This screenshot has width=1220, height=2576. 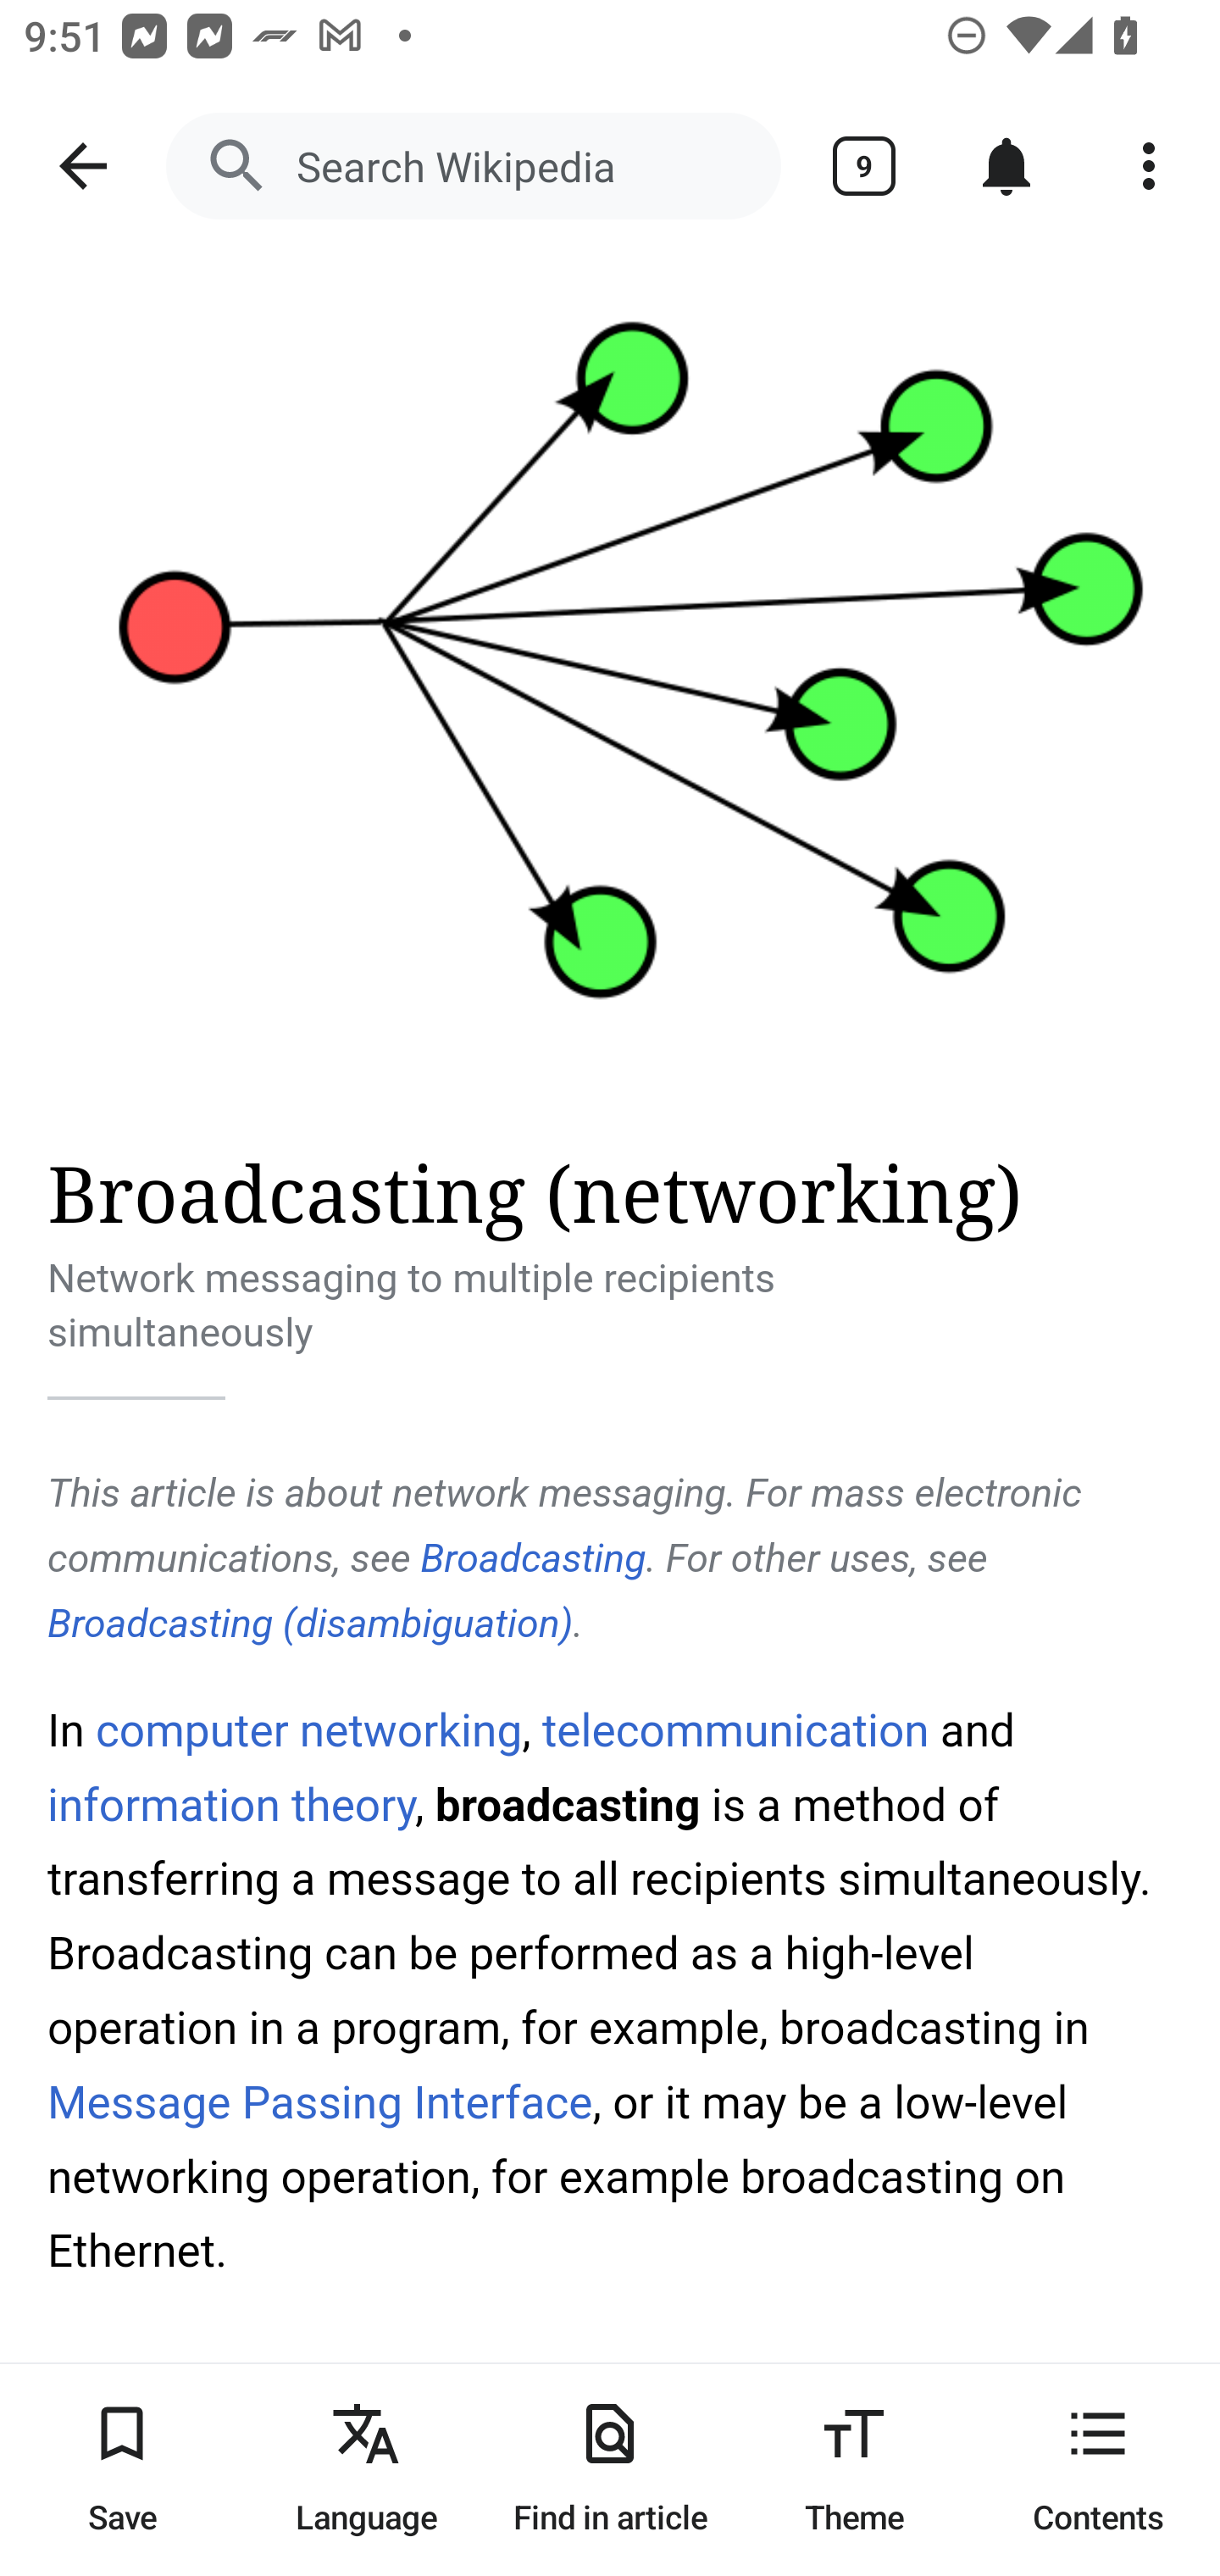 What do you see at coordinates (312, 1622) in the screenshot?
I see `Broadcasting (disambiguation)` at bounding box center [312, 1622].